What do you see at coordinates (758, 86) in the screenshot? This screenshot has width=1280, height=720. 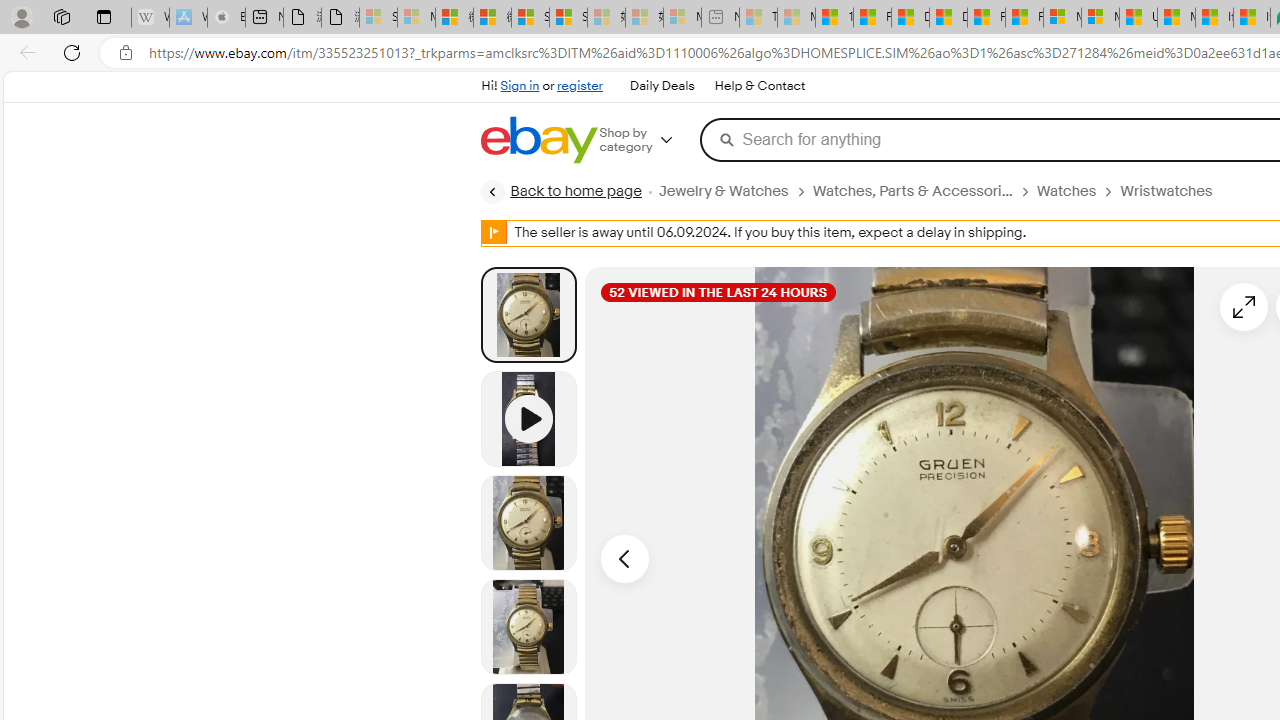 I see `Help & Contact` at bounding box center [758, 86].